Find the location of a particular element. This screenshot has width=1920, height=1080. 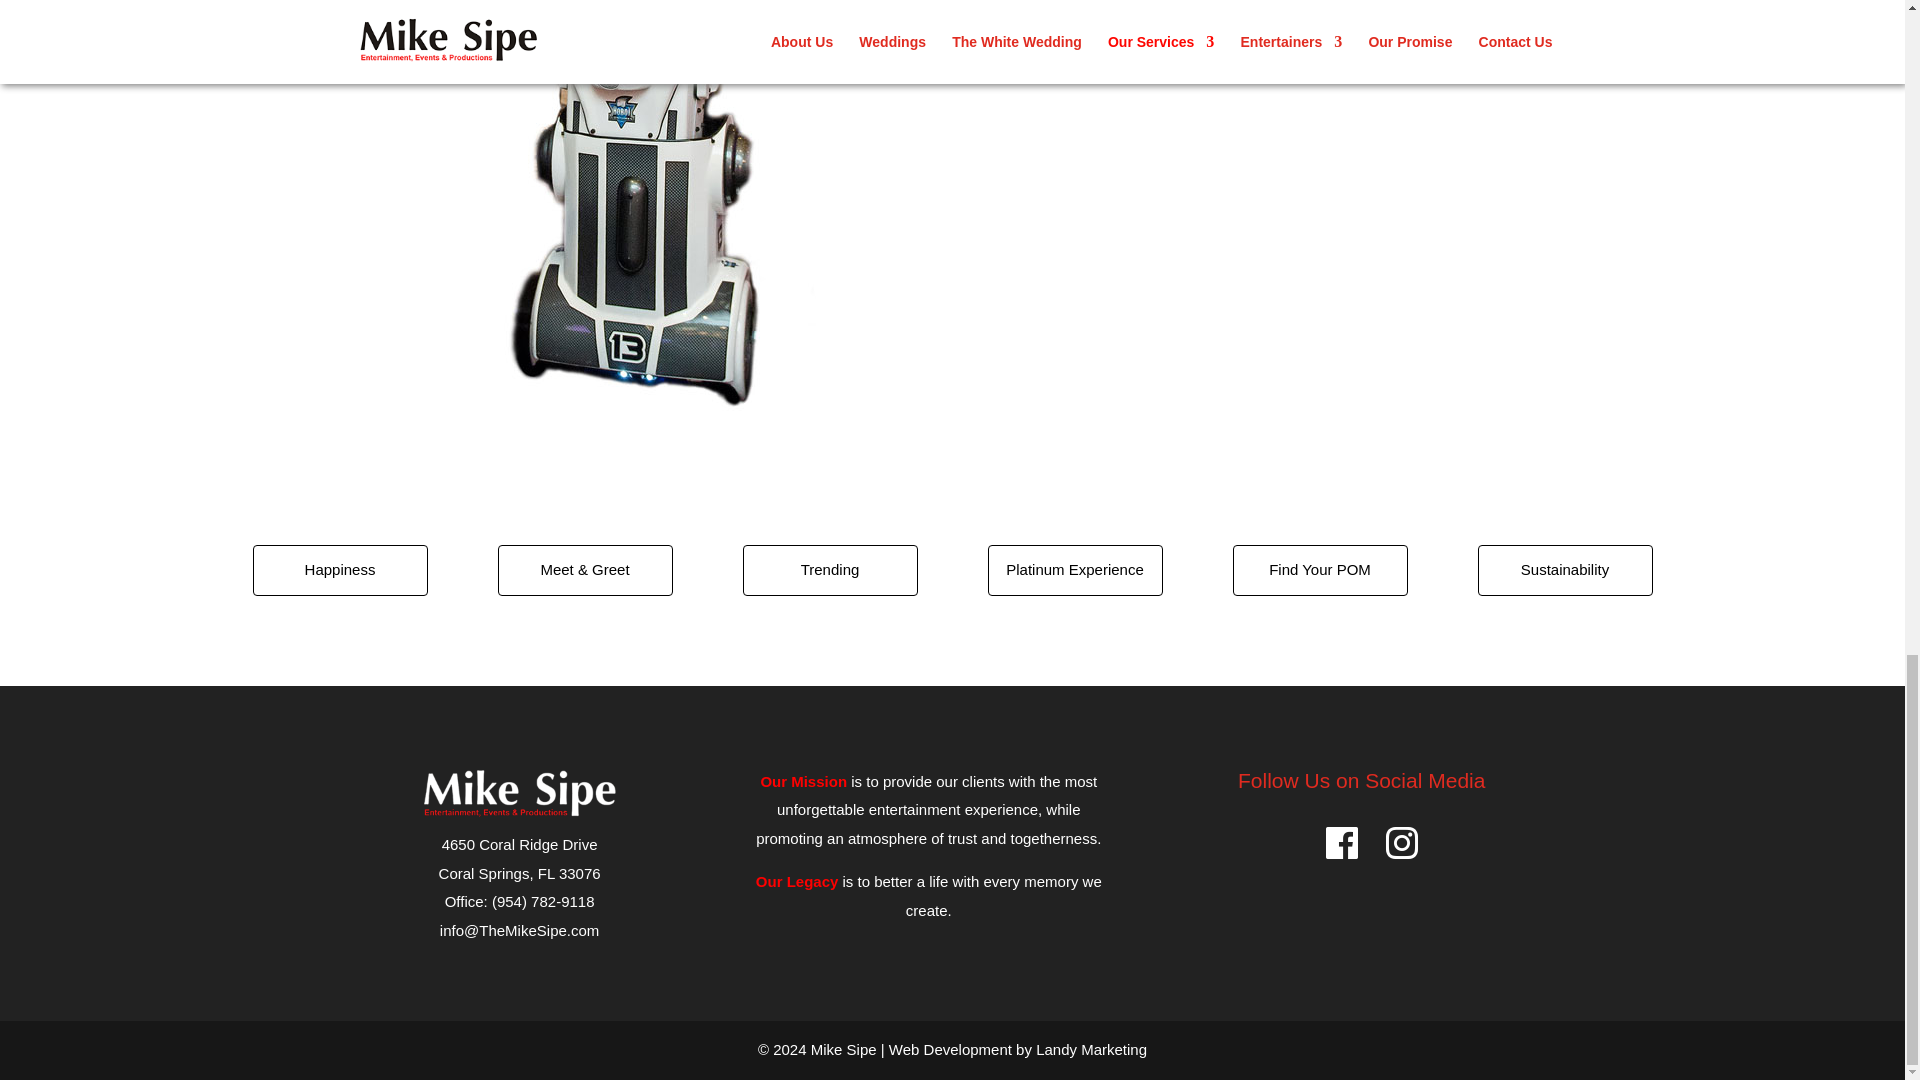

Find Your POM is located at coordinates (1320, 570).